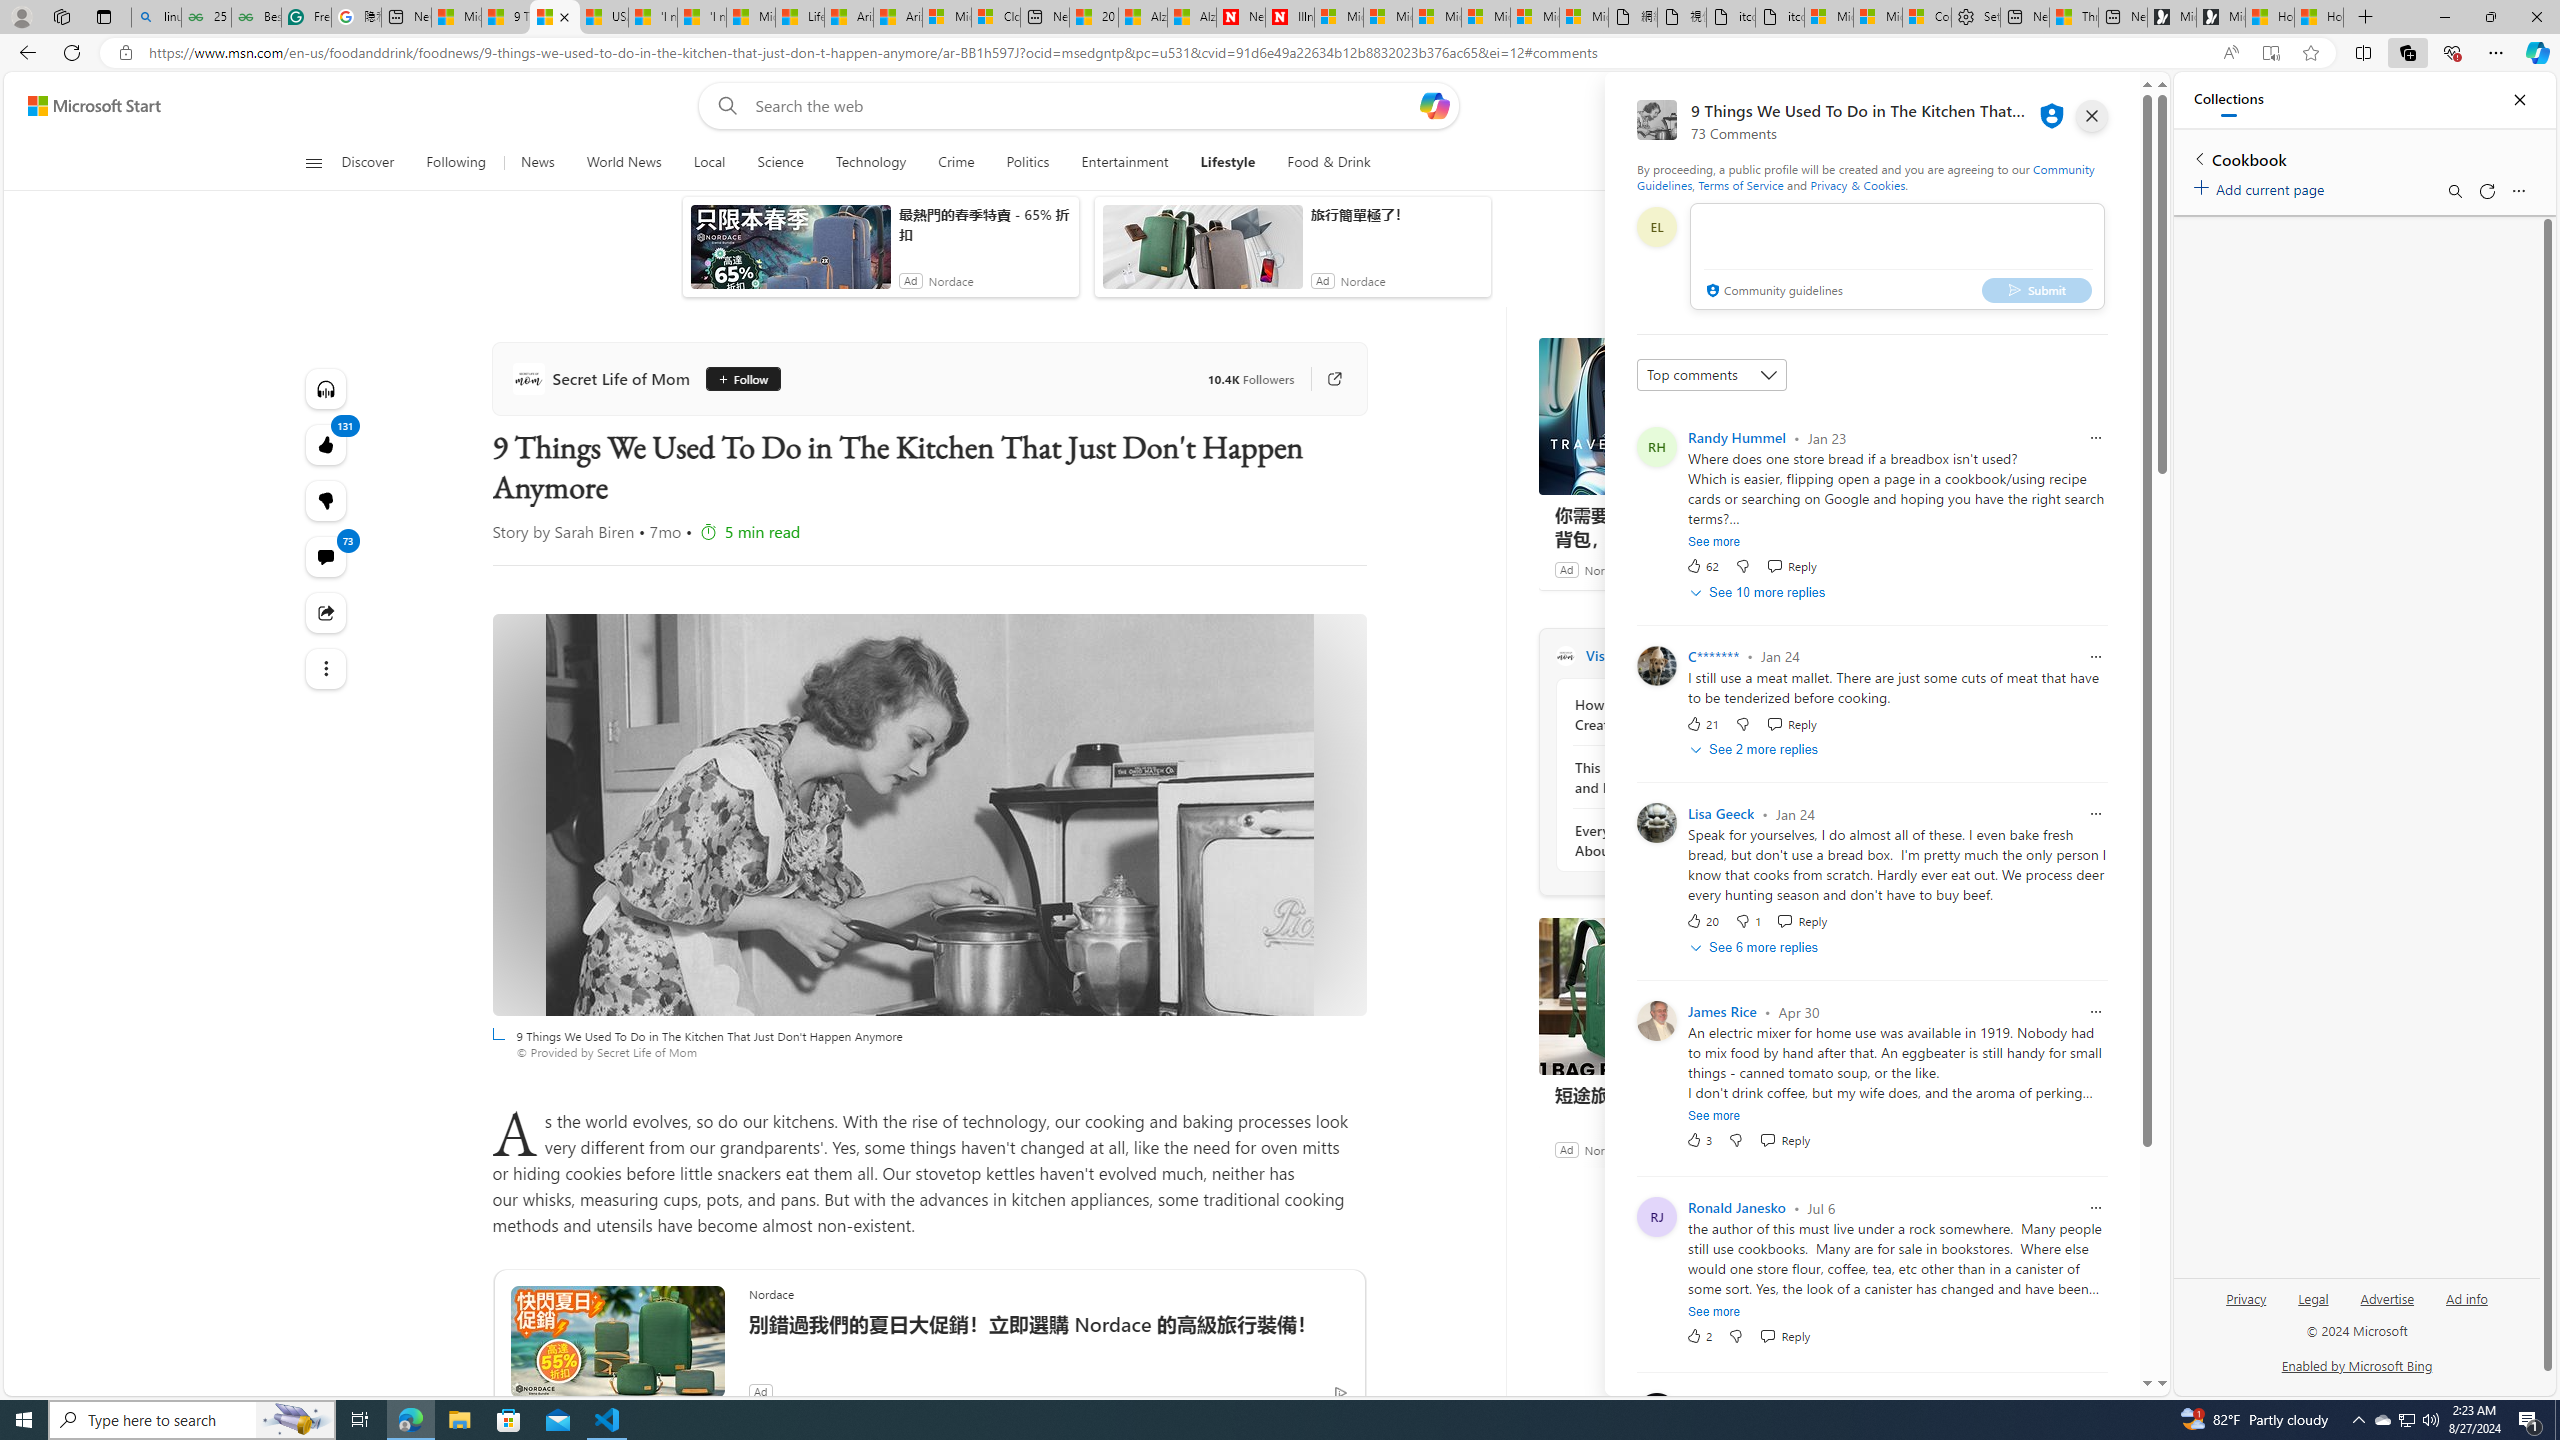  Describe the element at coordinates (207, 17) in the screenshot. I see `25 Basic Linux Commands For Beginners - GeeksforGeeks` at that location.